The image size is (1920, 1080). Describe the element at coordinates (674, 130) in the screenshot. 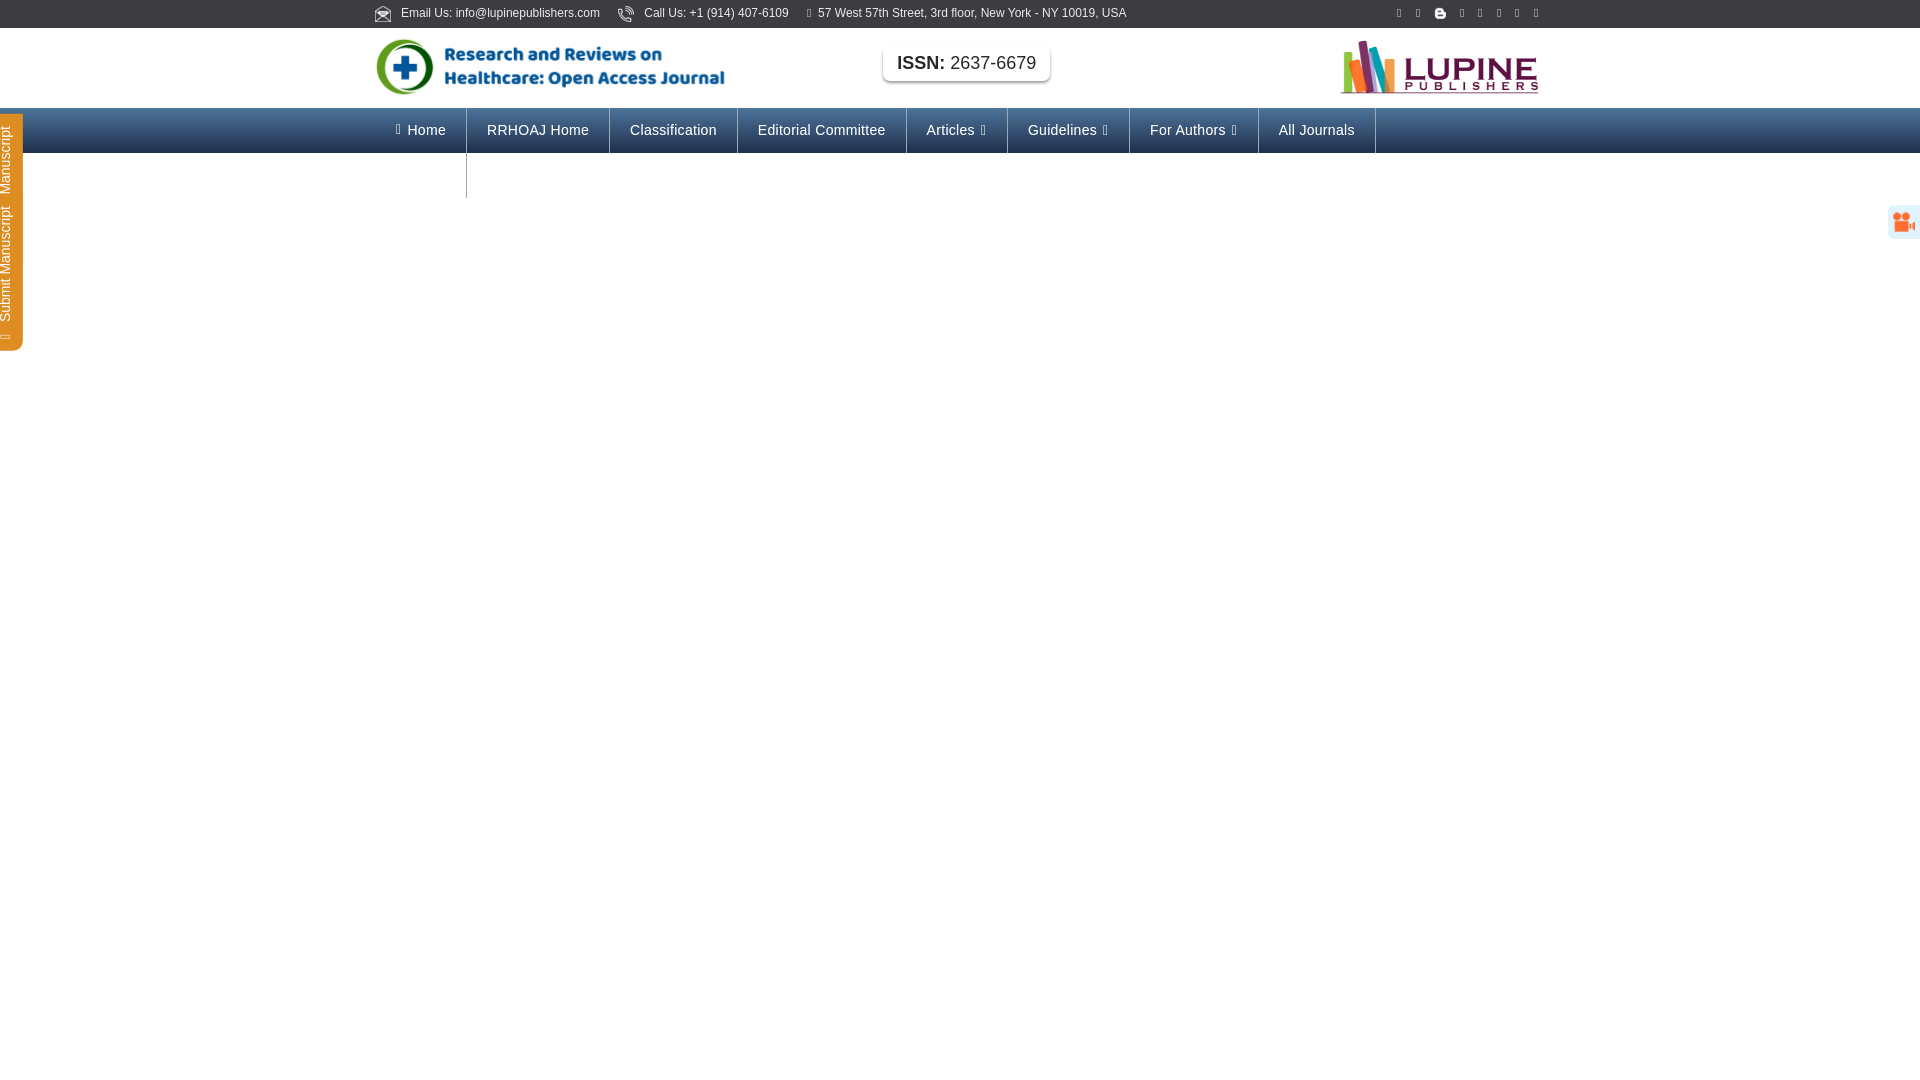

I see `Classification` at that location.